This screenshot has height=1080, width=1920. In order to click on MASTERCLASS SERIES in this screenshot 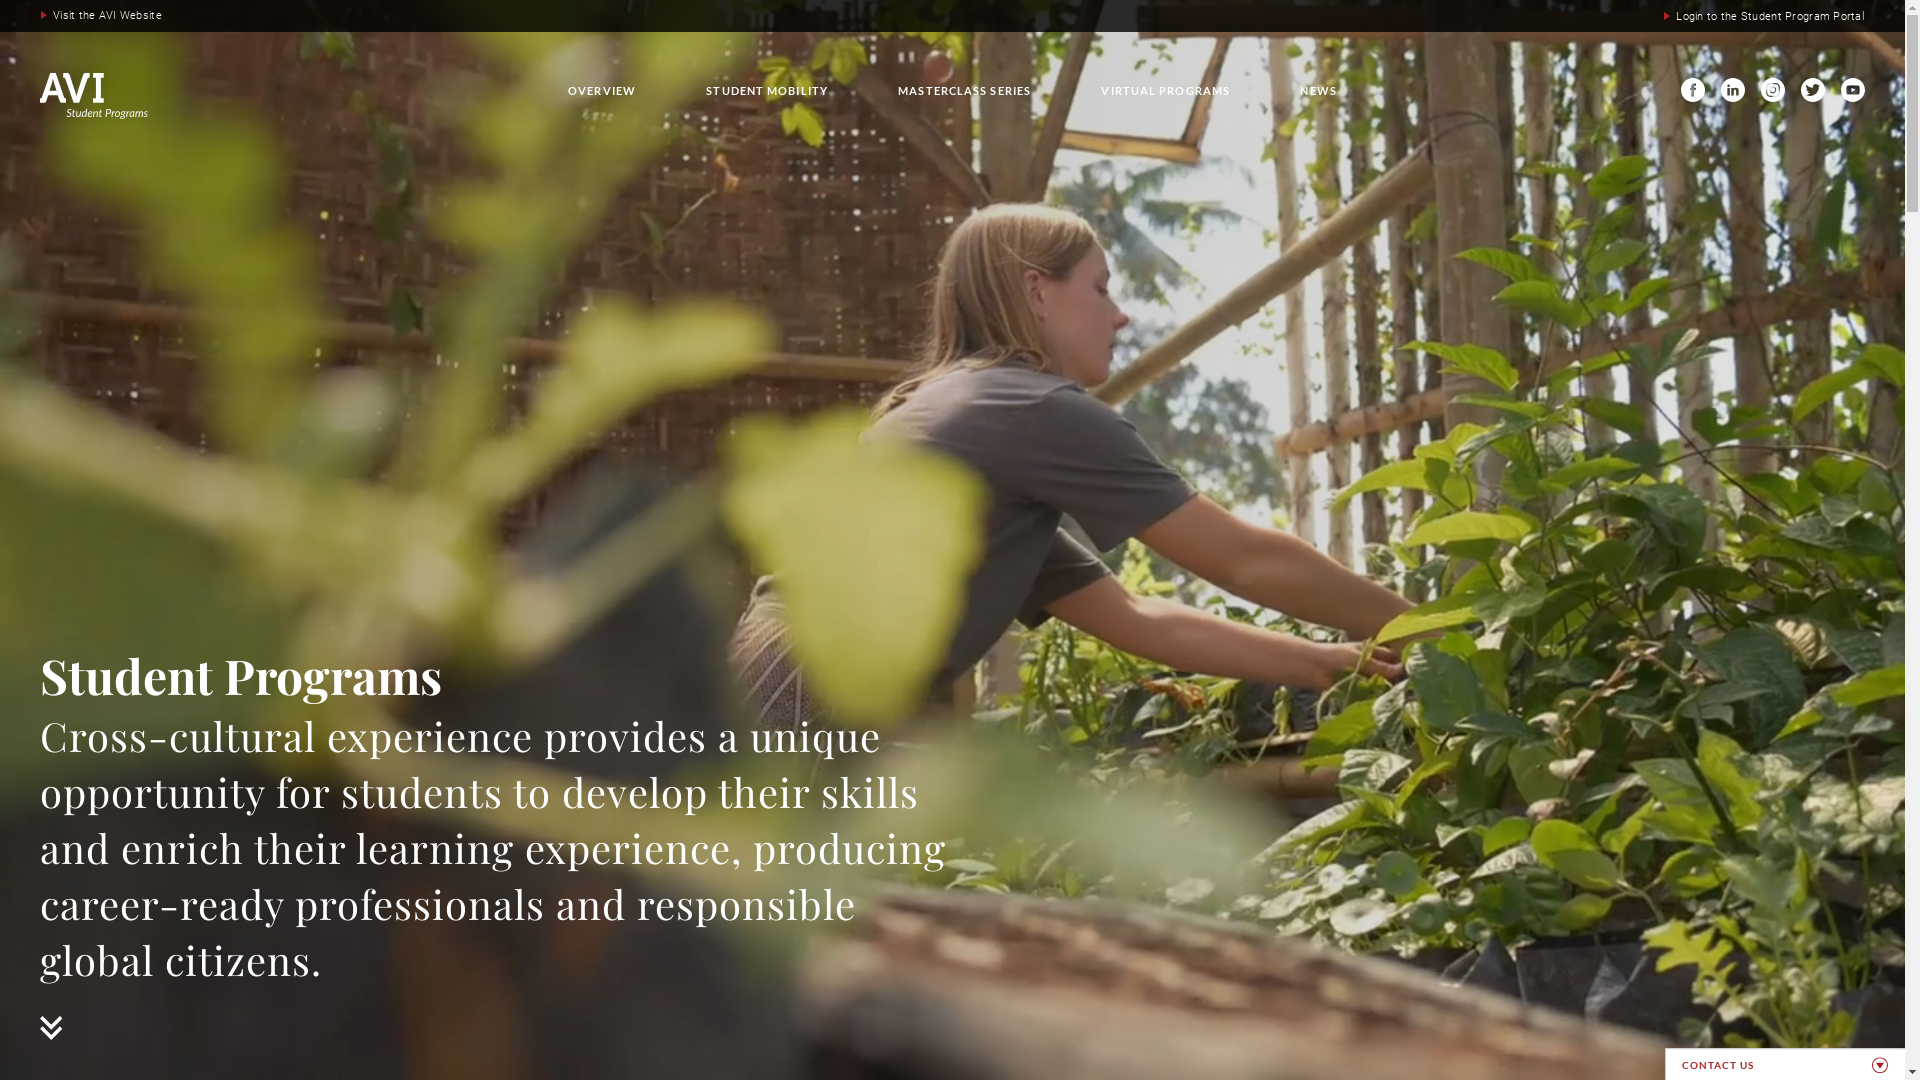, I will do `click(964, 90)`.